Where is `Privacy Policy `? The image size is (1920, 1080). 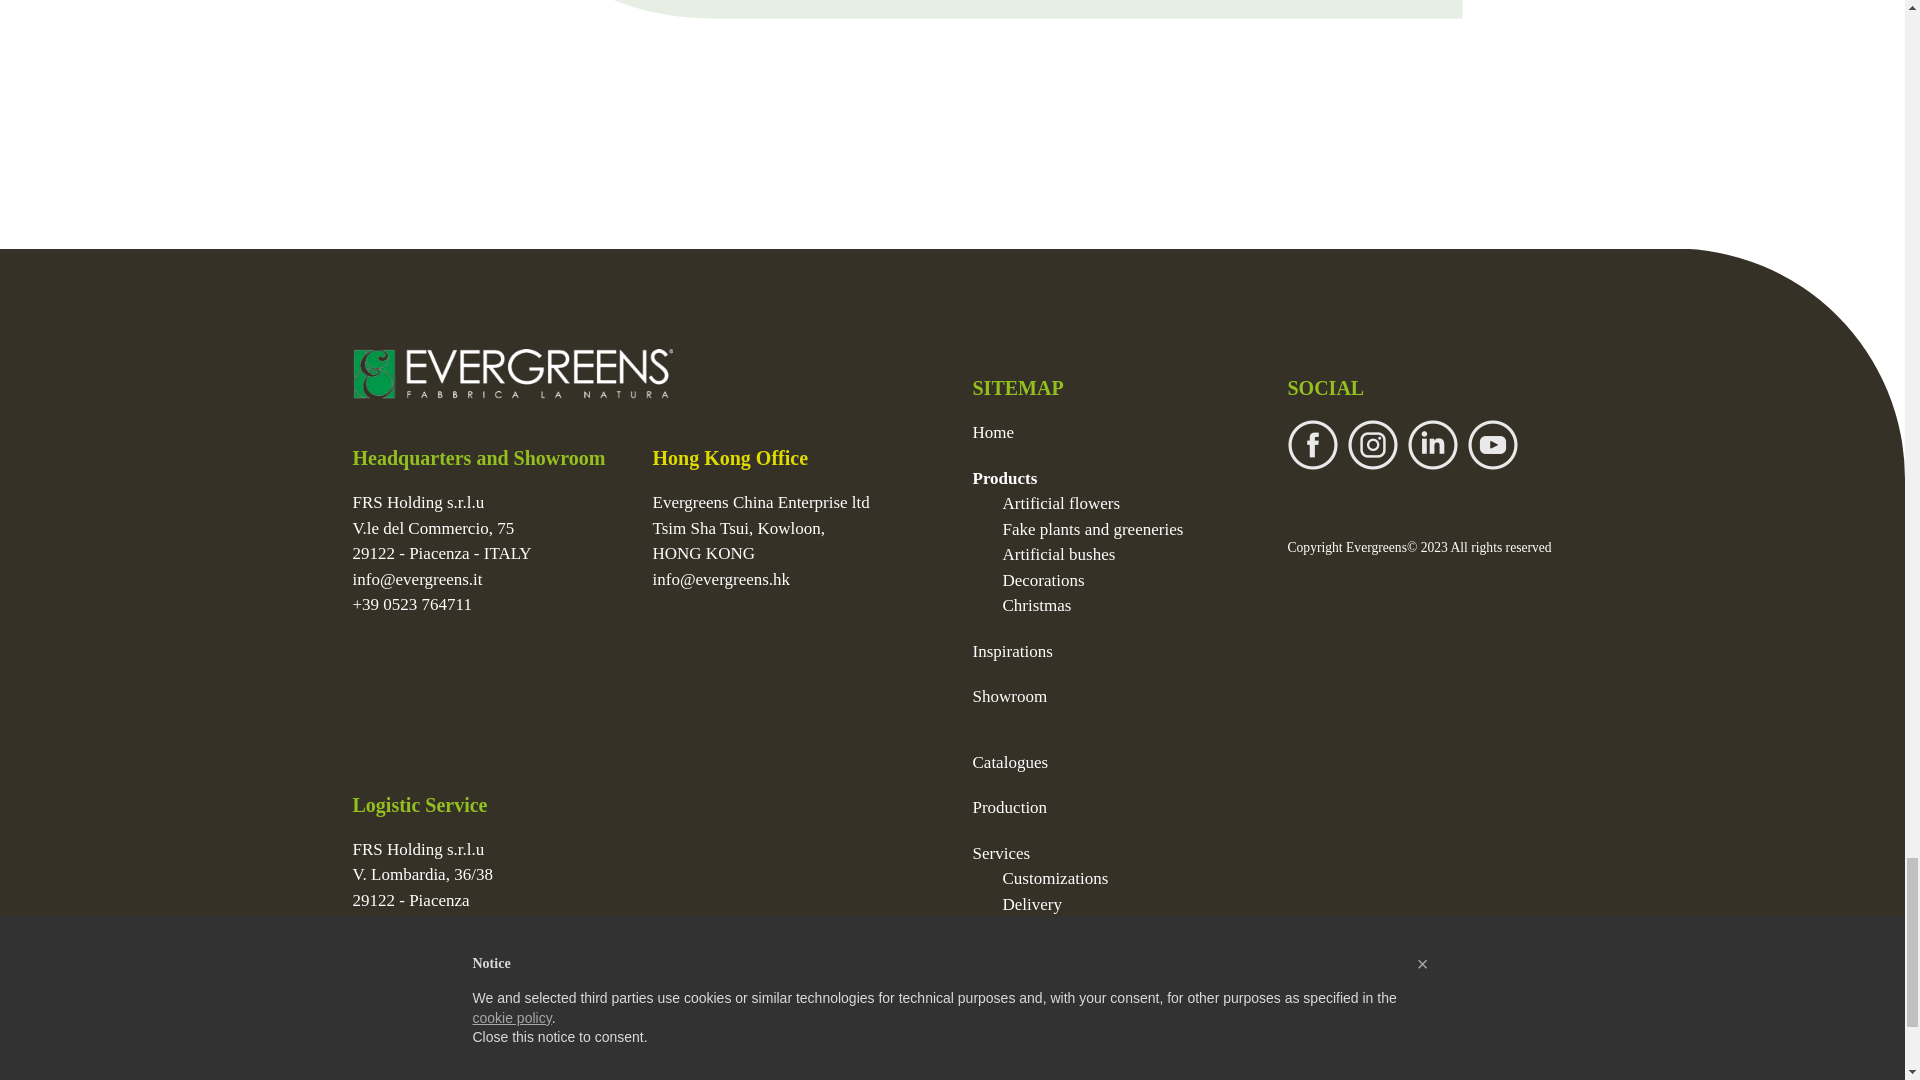 Privacy Policy  is located at coordinates (397, 1008).